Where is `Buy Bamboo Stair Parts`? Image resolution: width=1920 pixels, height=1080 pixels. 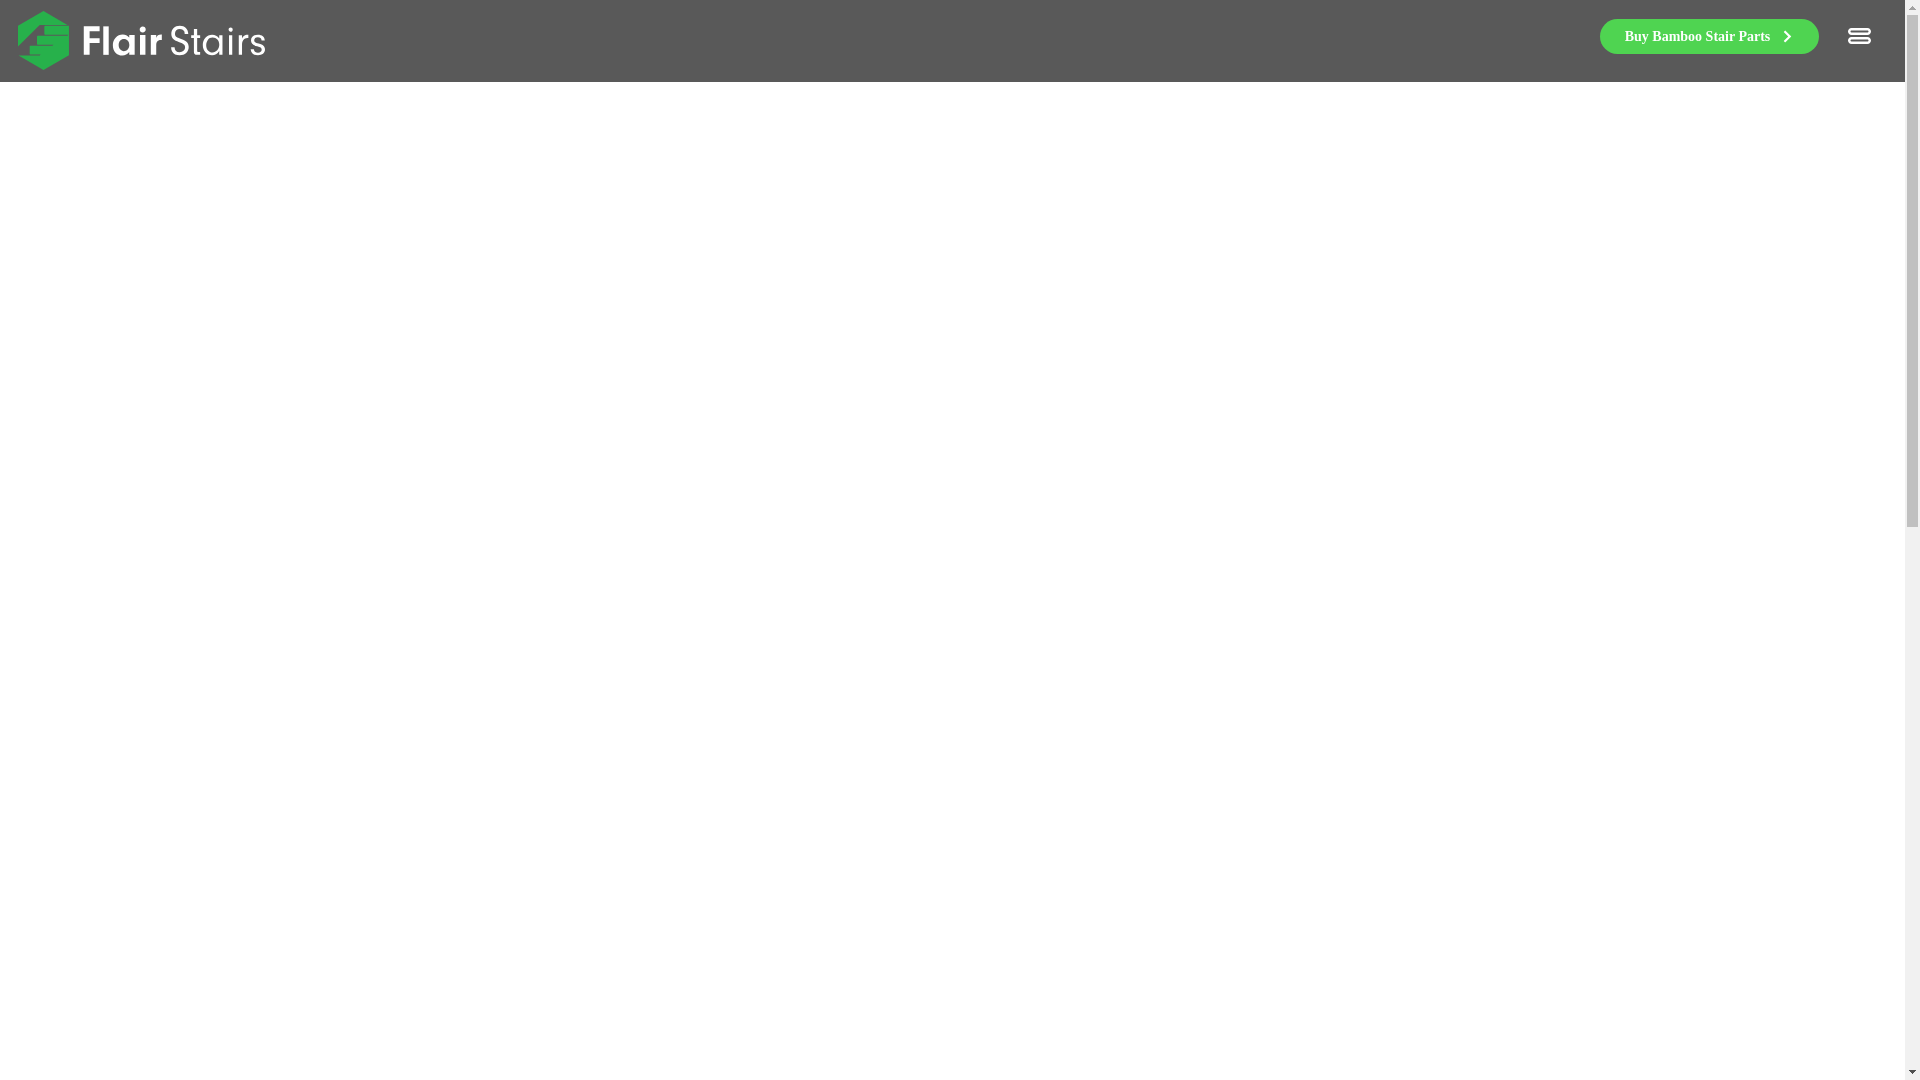 Buy Bamboo Stair Parts is located at coordinates (1708, 36).